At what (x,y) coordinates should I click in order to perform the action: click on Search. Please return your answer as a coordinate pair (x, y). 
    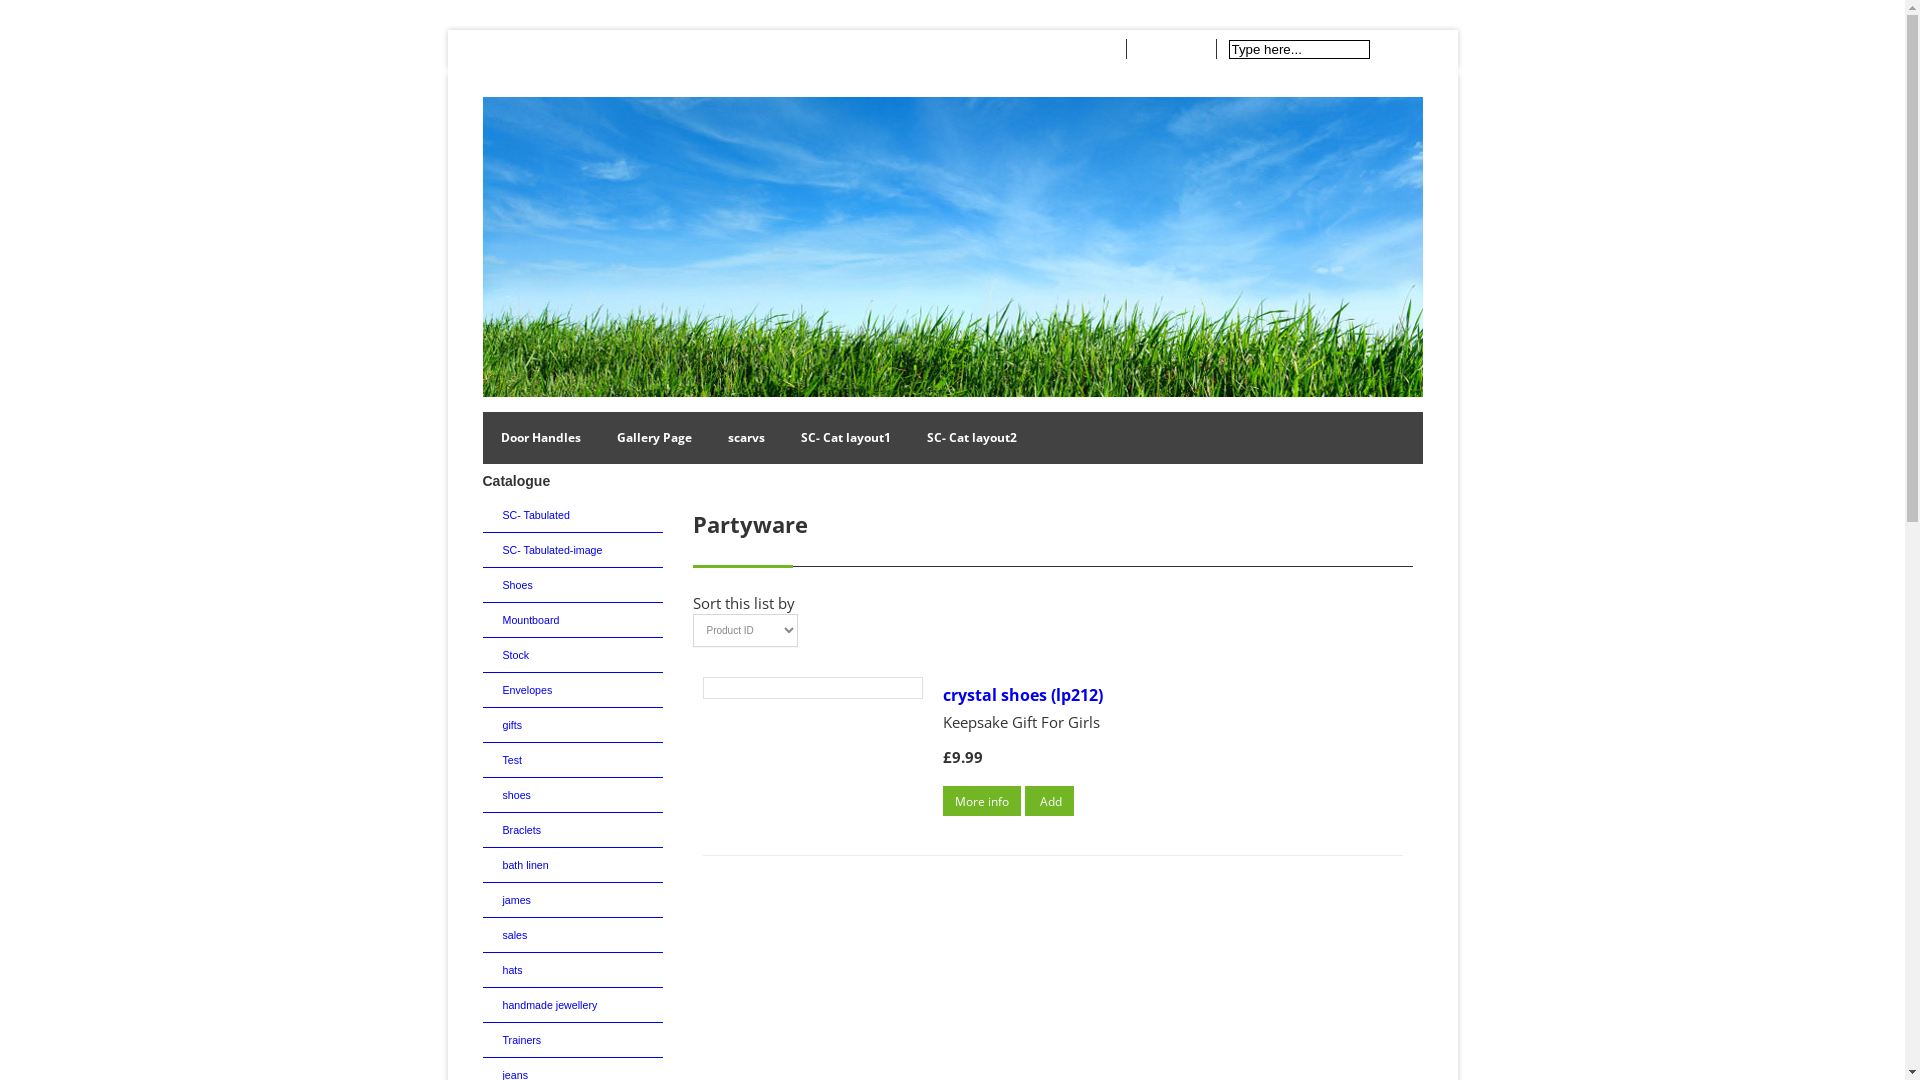
    Looking at the image, I should click on (1398, 49).